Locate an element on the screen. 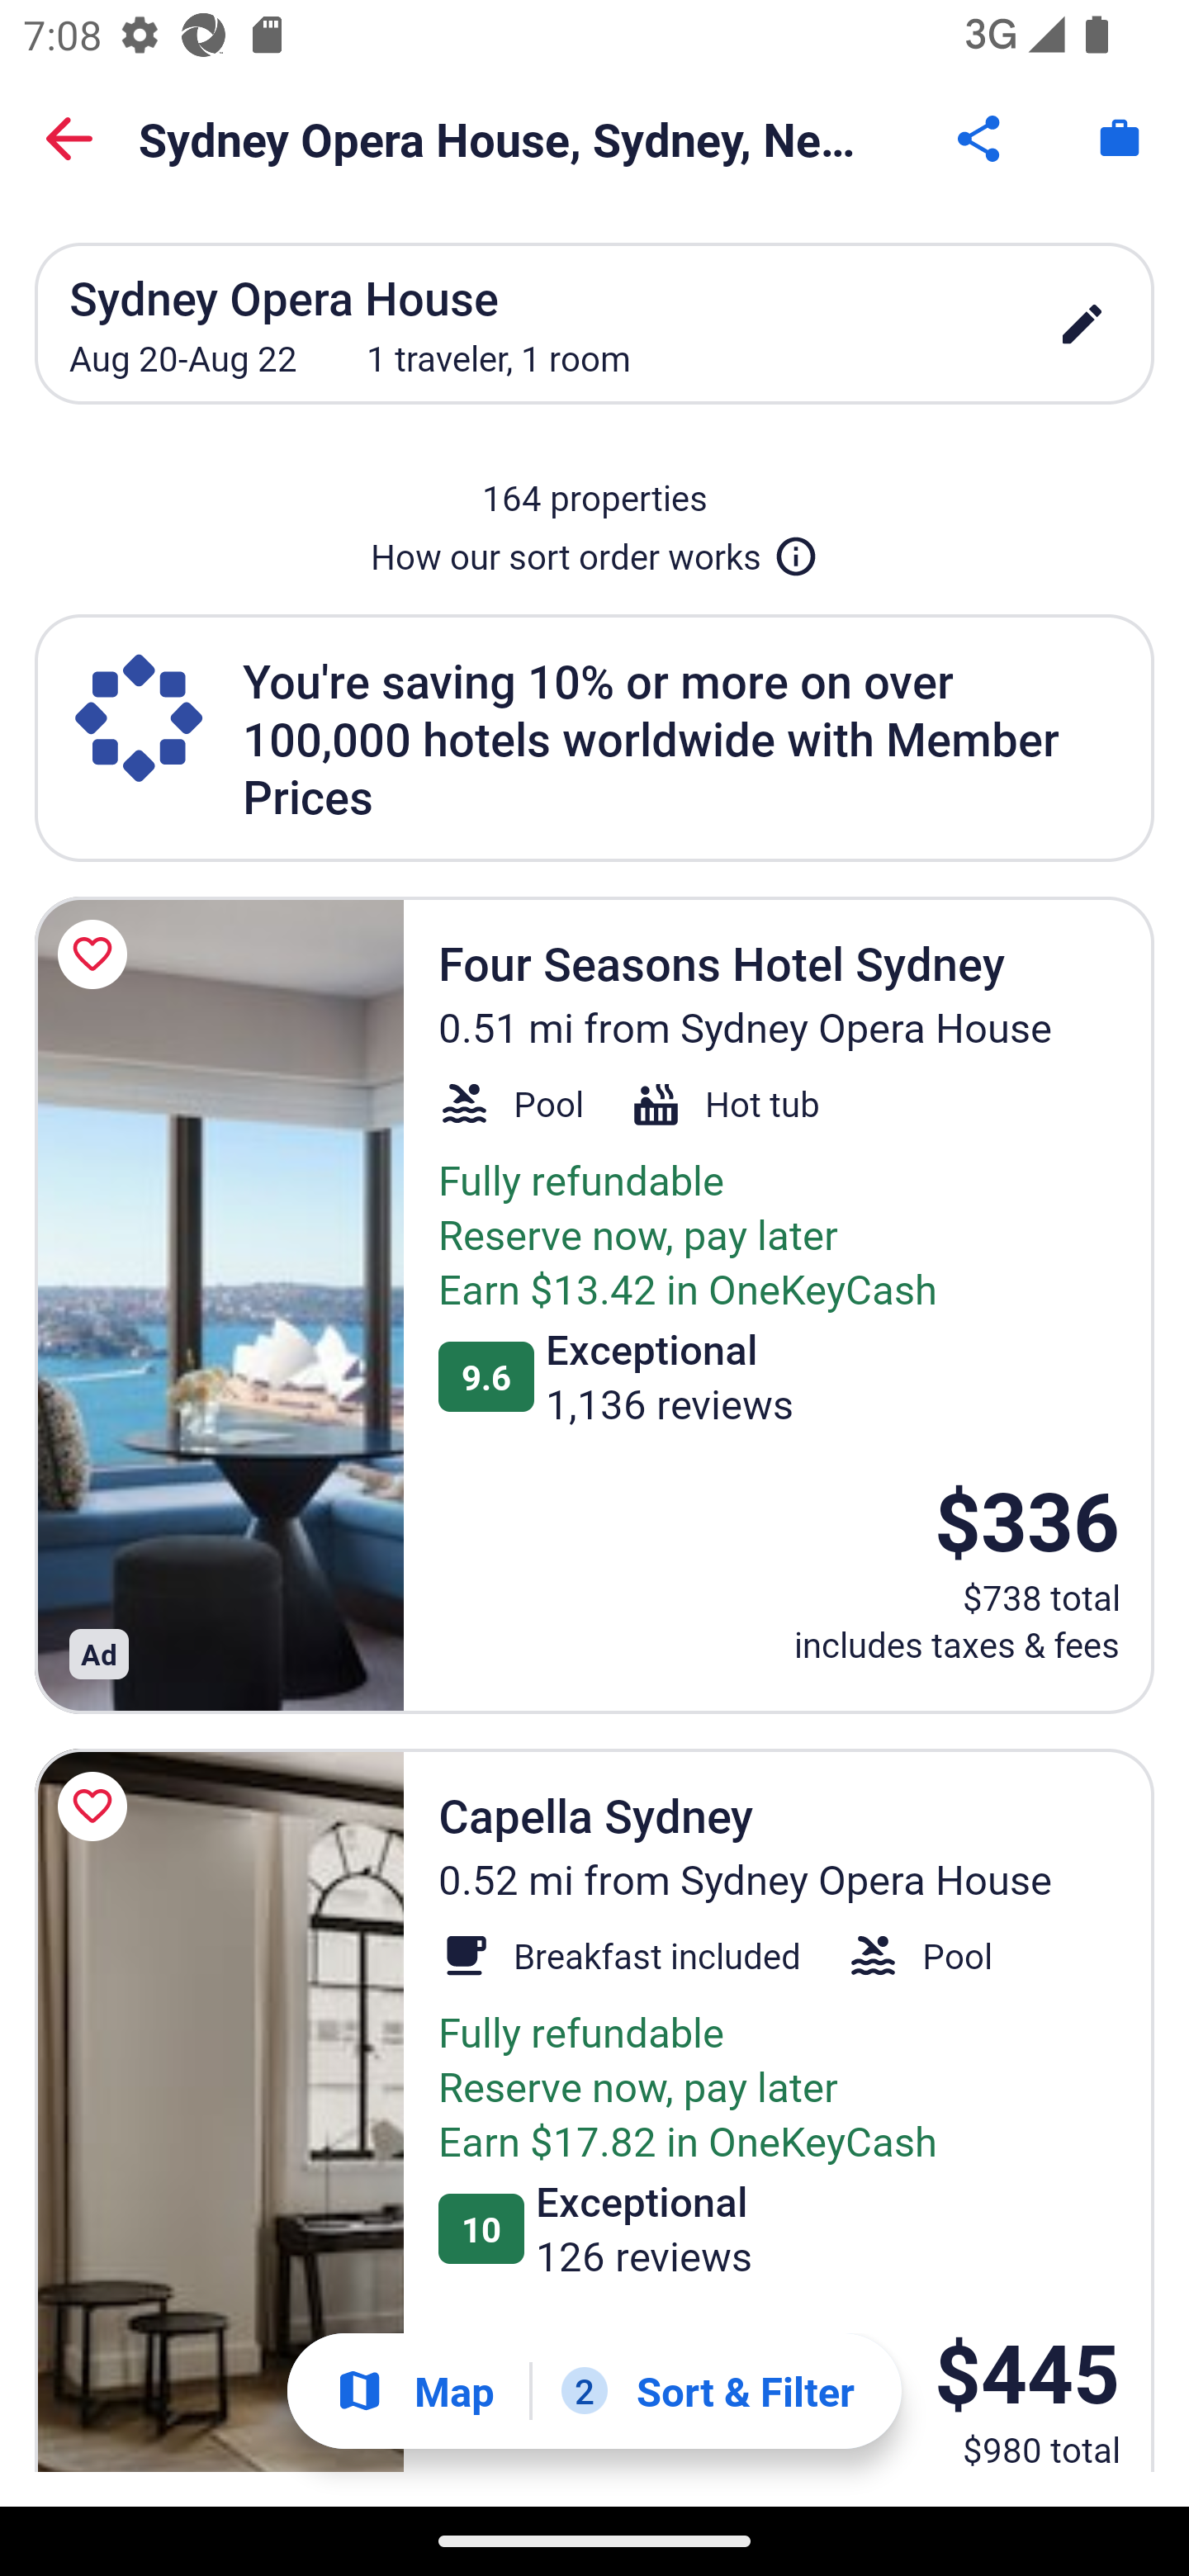  Capella Sydney is located at coordinates (219, 2110).